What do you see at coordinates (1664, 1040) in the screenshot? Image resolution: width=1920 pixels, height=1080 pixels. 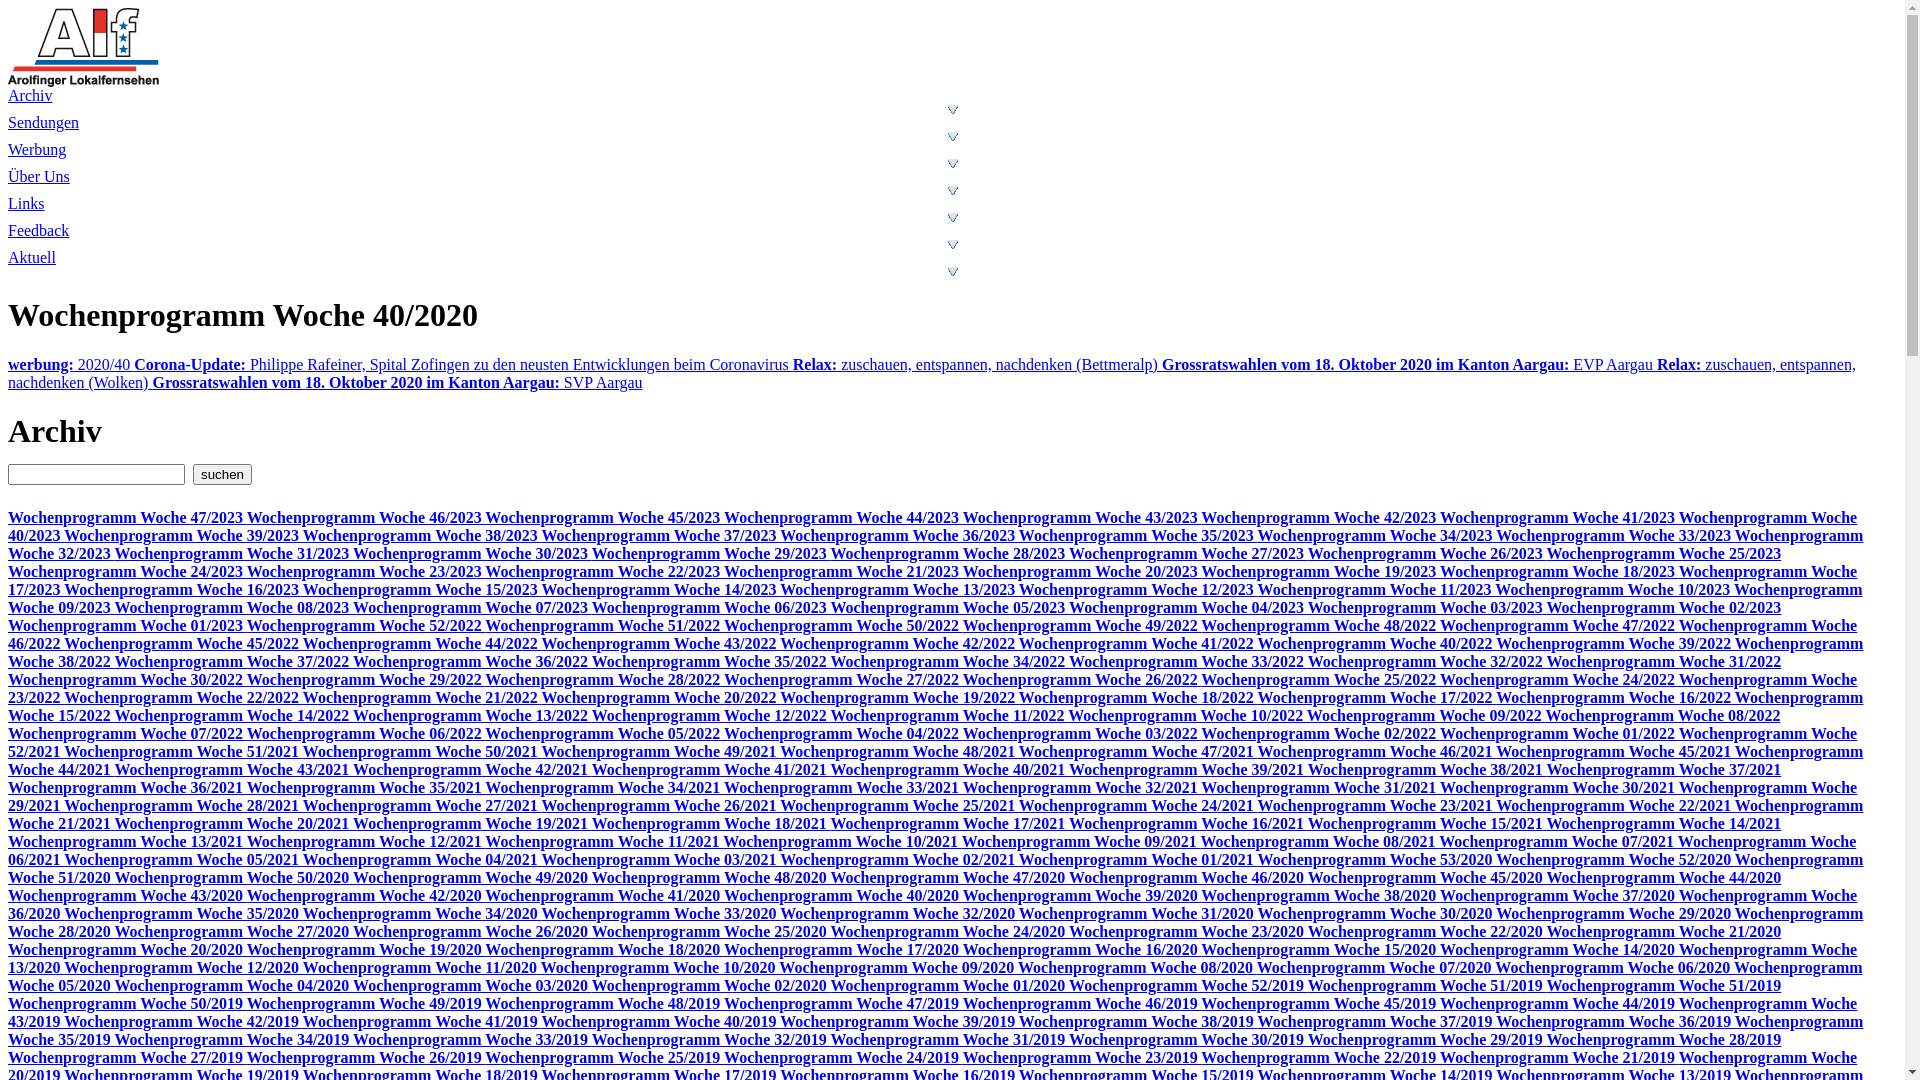 I see `Wochenprogramm Woche 28/2019` at bounding box center [1664, 1040].